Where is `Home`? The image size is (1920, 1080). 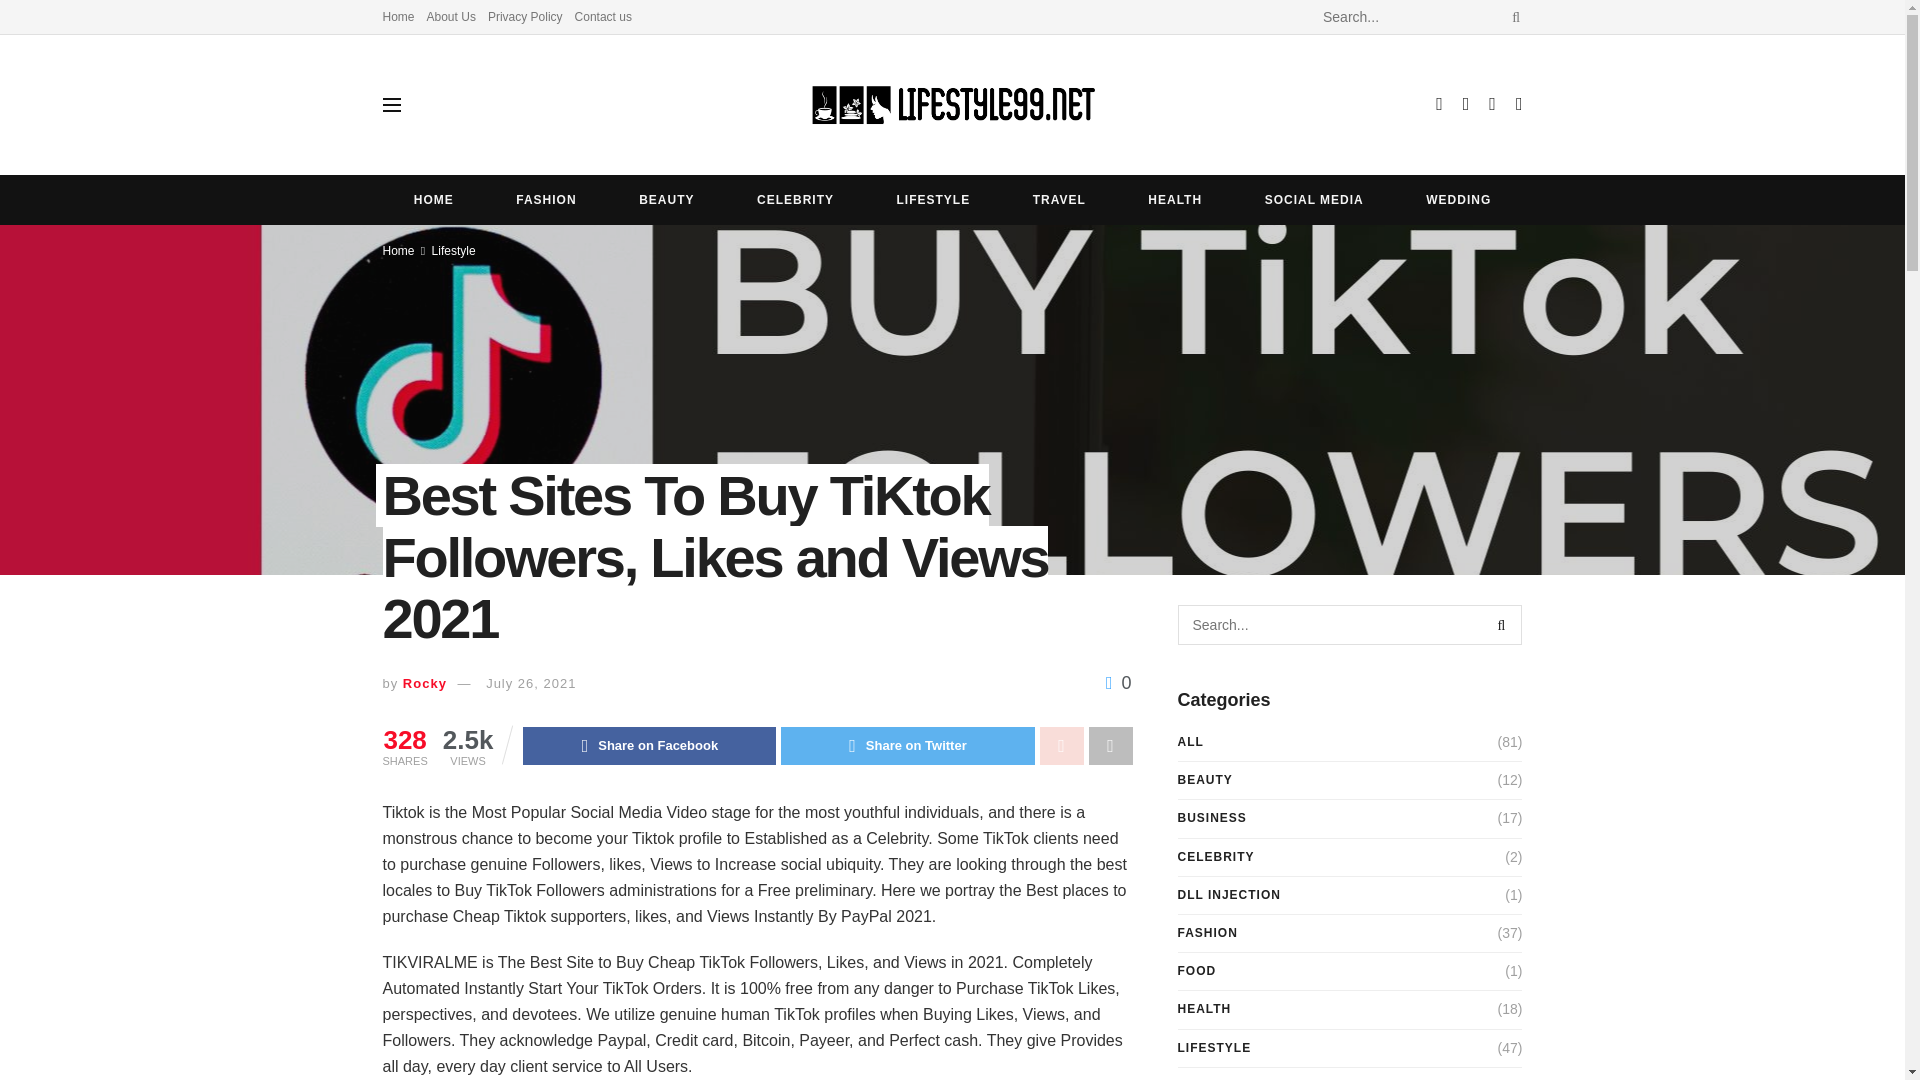 Home is located at coordinates (398, 251).